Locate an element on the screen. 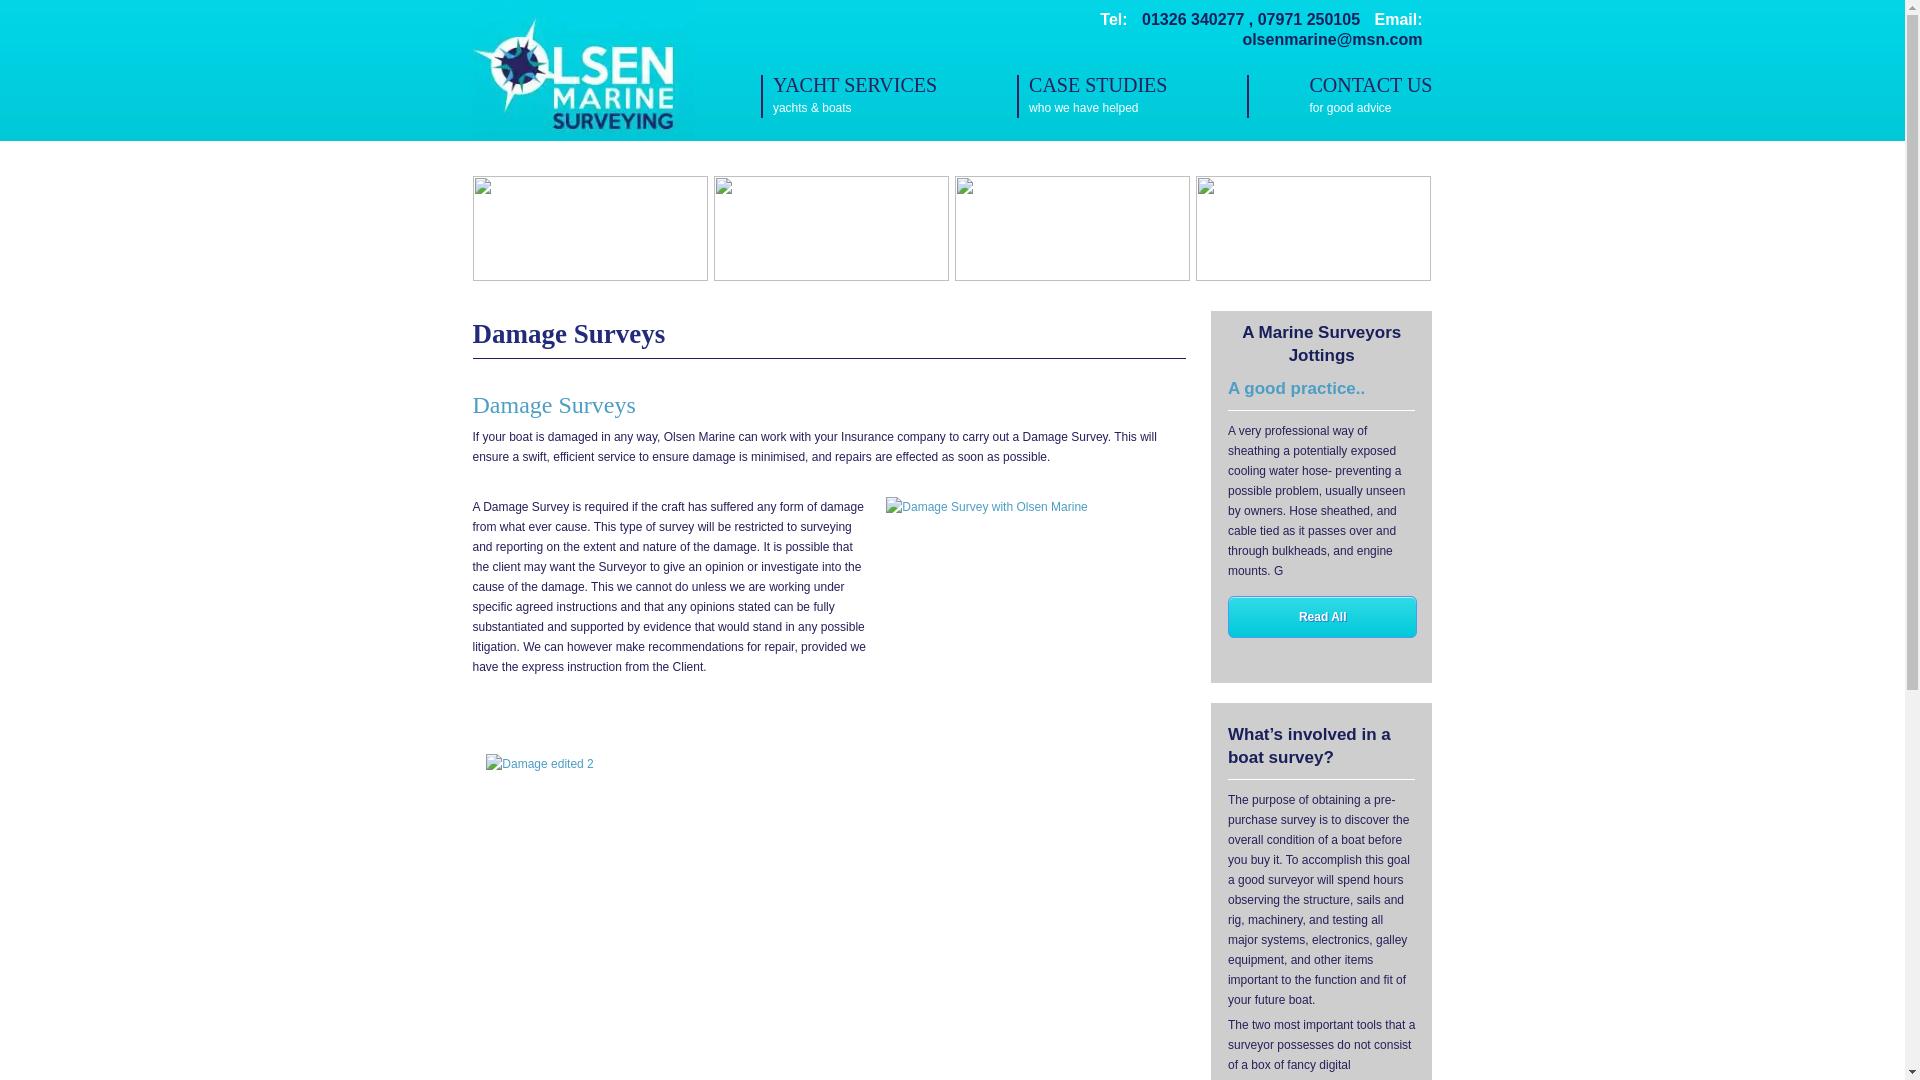 The height and width of the screenshot is (1080, 1920). CASE STUDIES is located at coordinates (1296, 388).